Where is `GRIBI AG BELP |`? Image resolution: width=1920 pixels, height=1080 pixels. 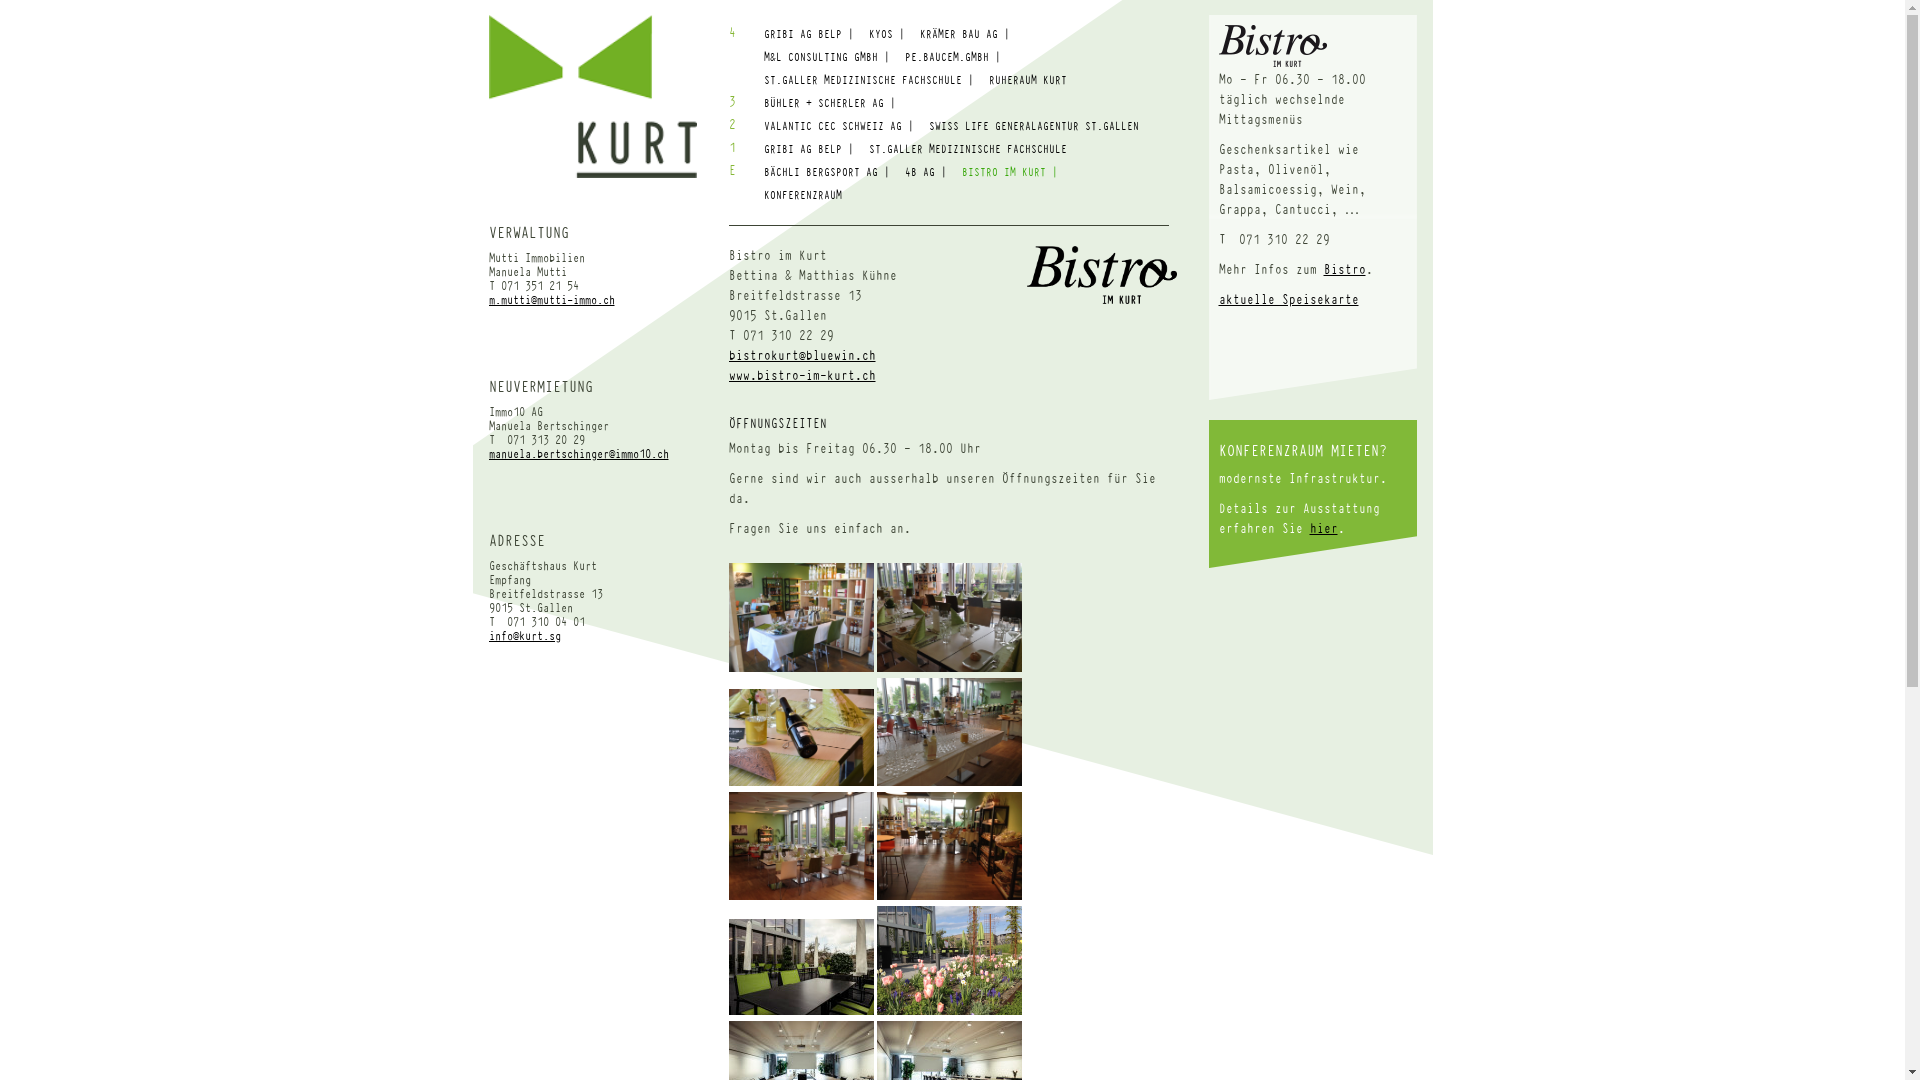 GRIBI AG BELP | is located at coordinates (809, 34).